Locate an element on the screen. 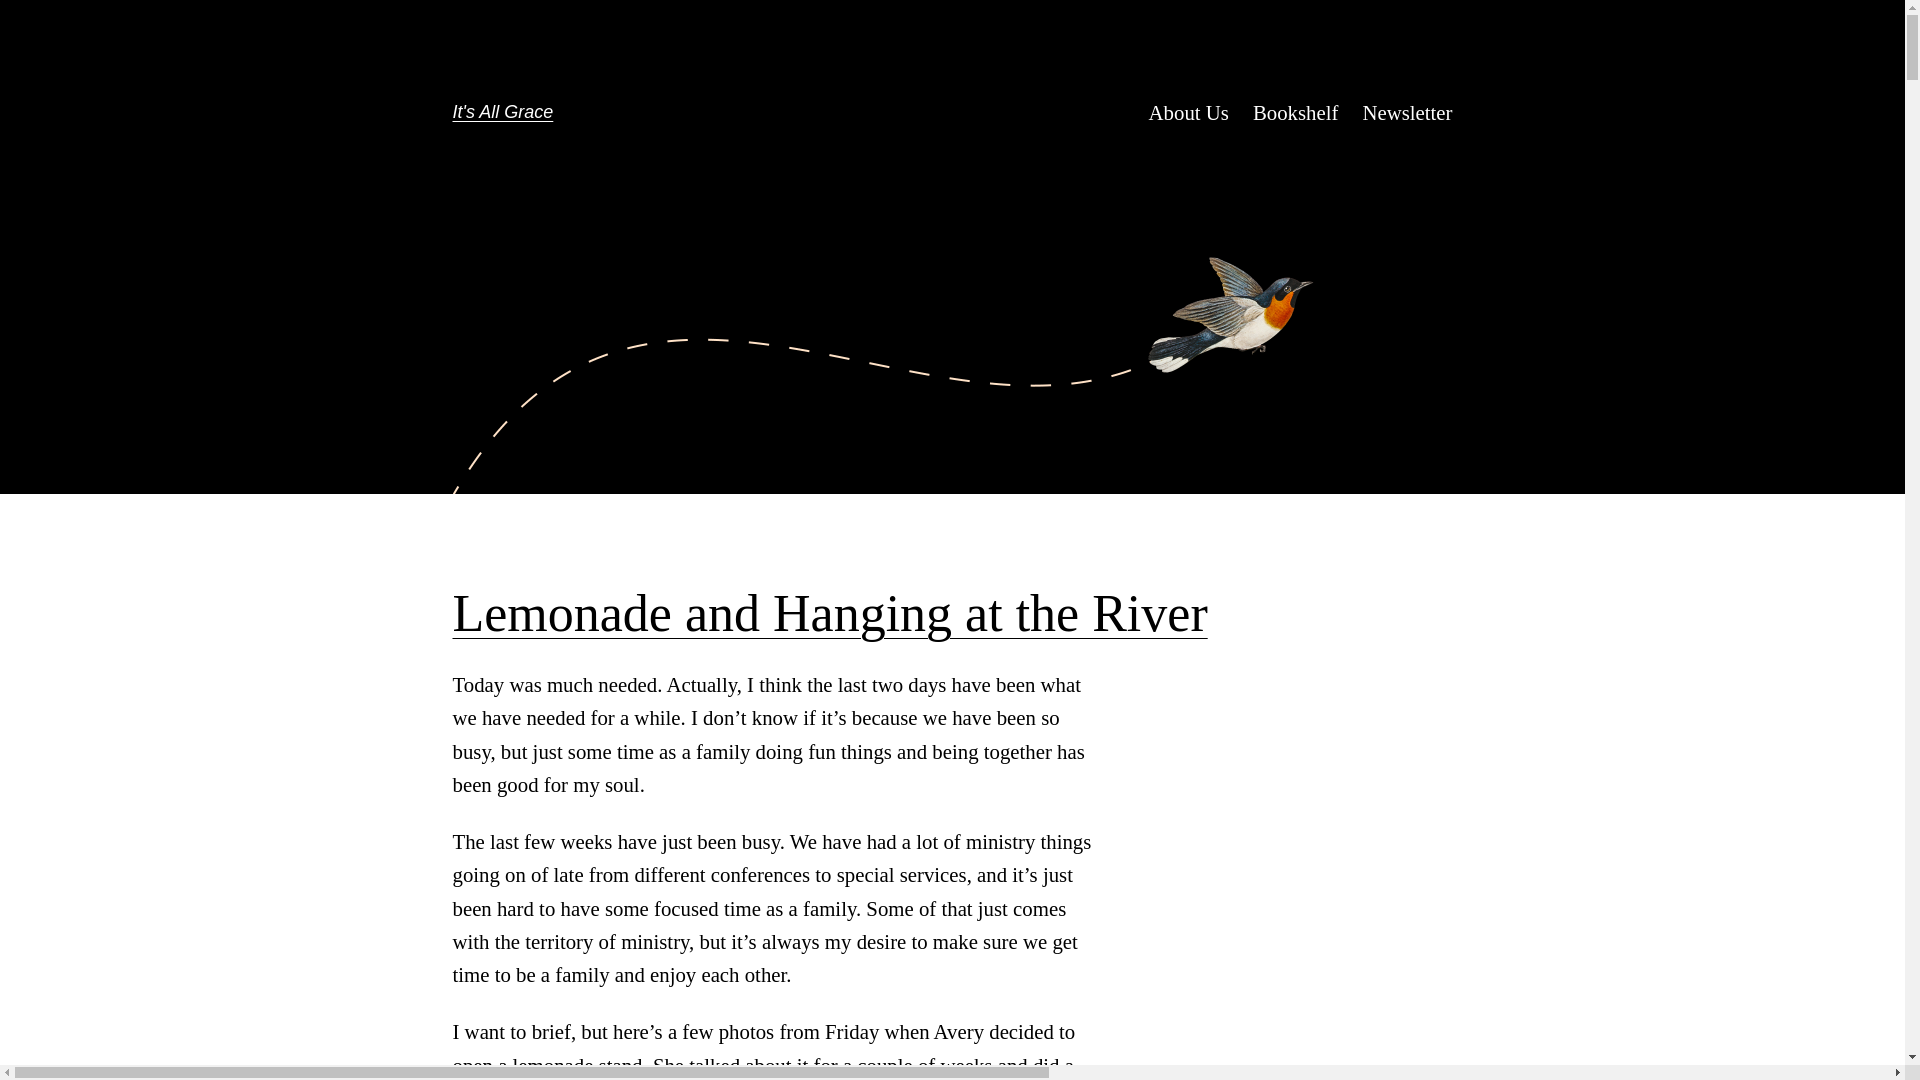  Bookshelf is located at coordinates (1296, 112).